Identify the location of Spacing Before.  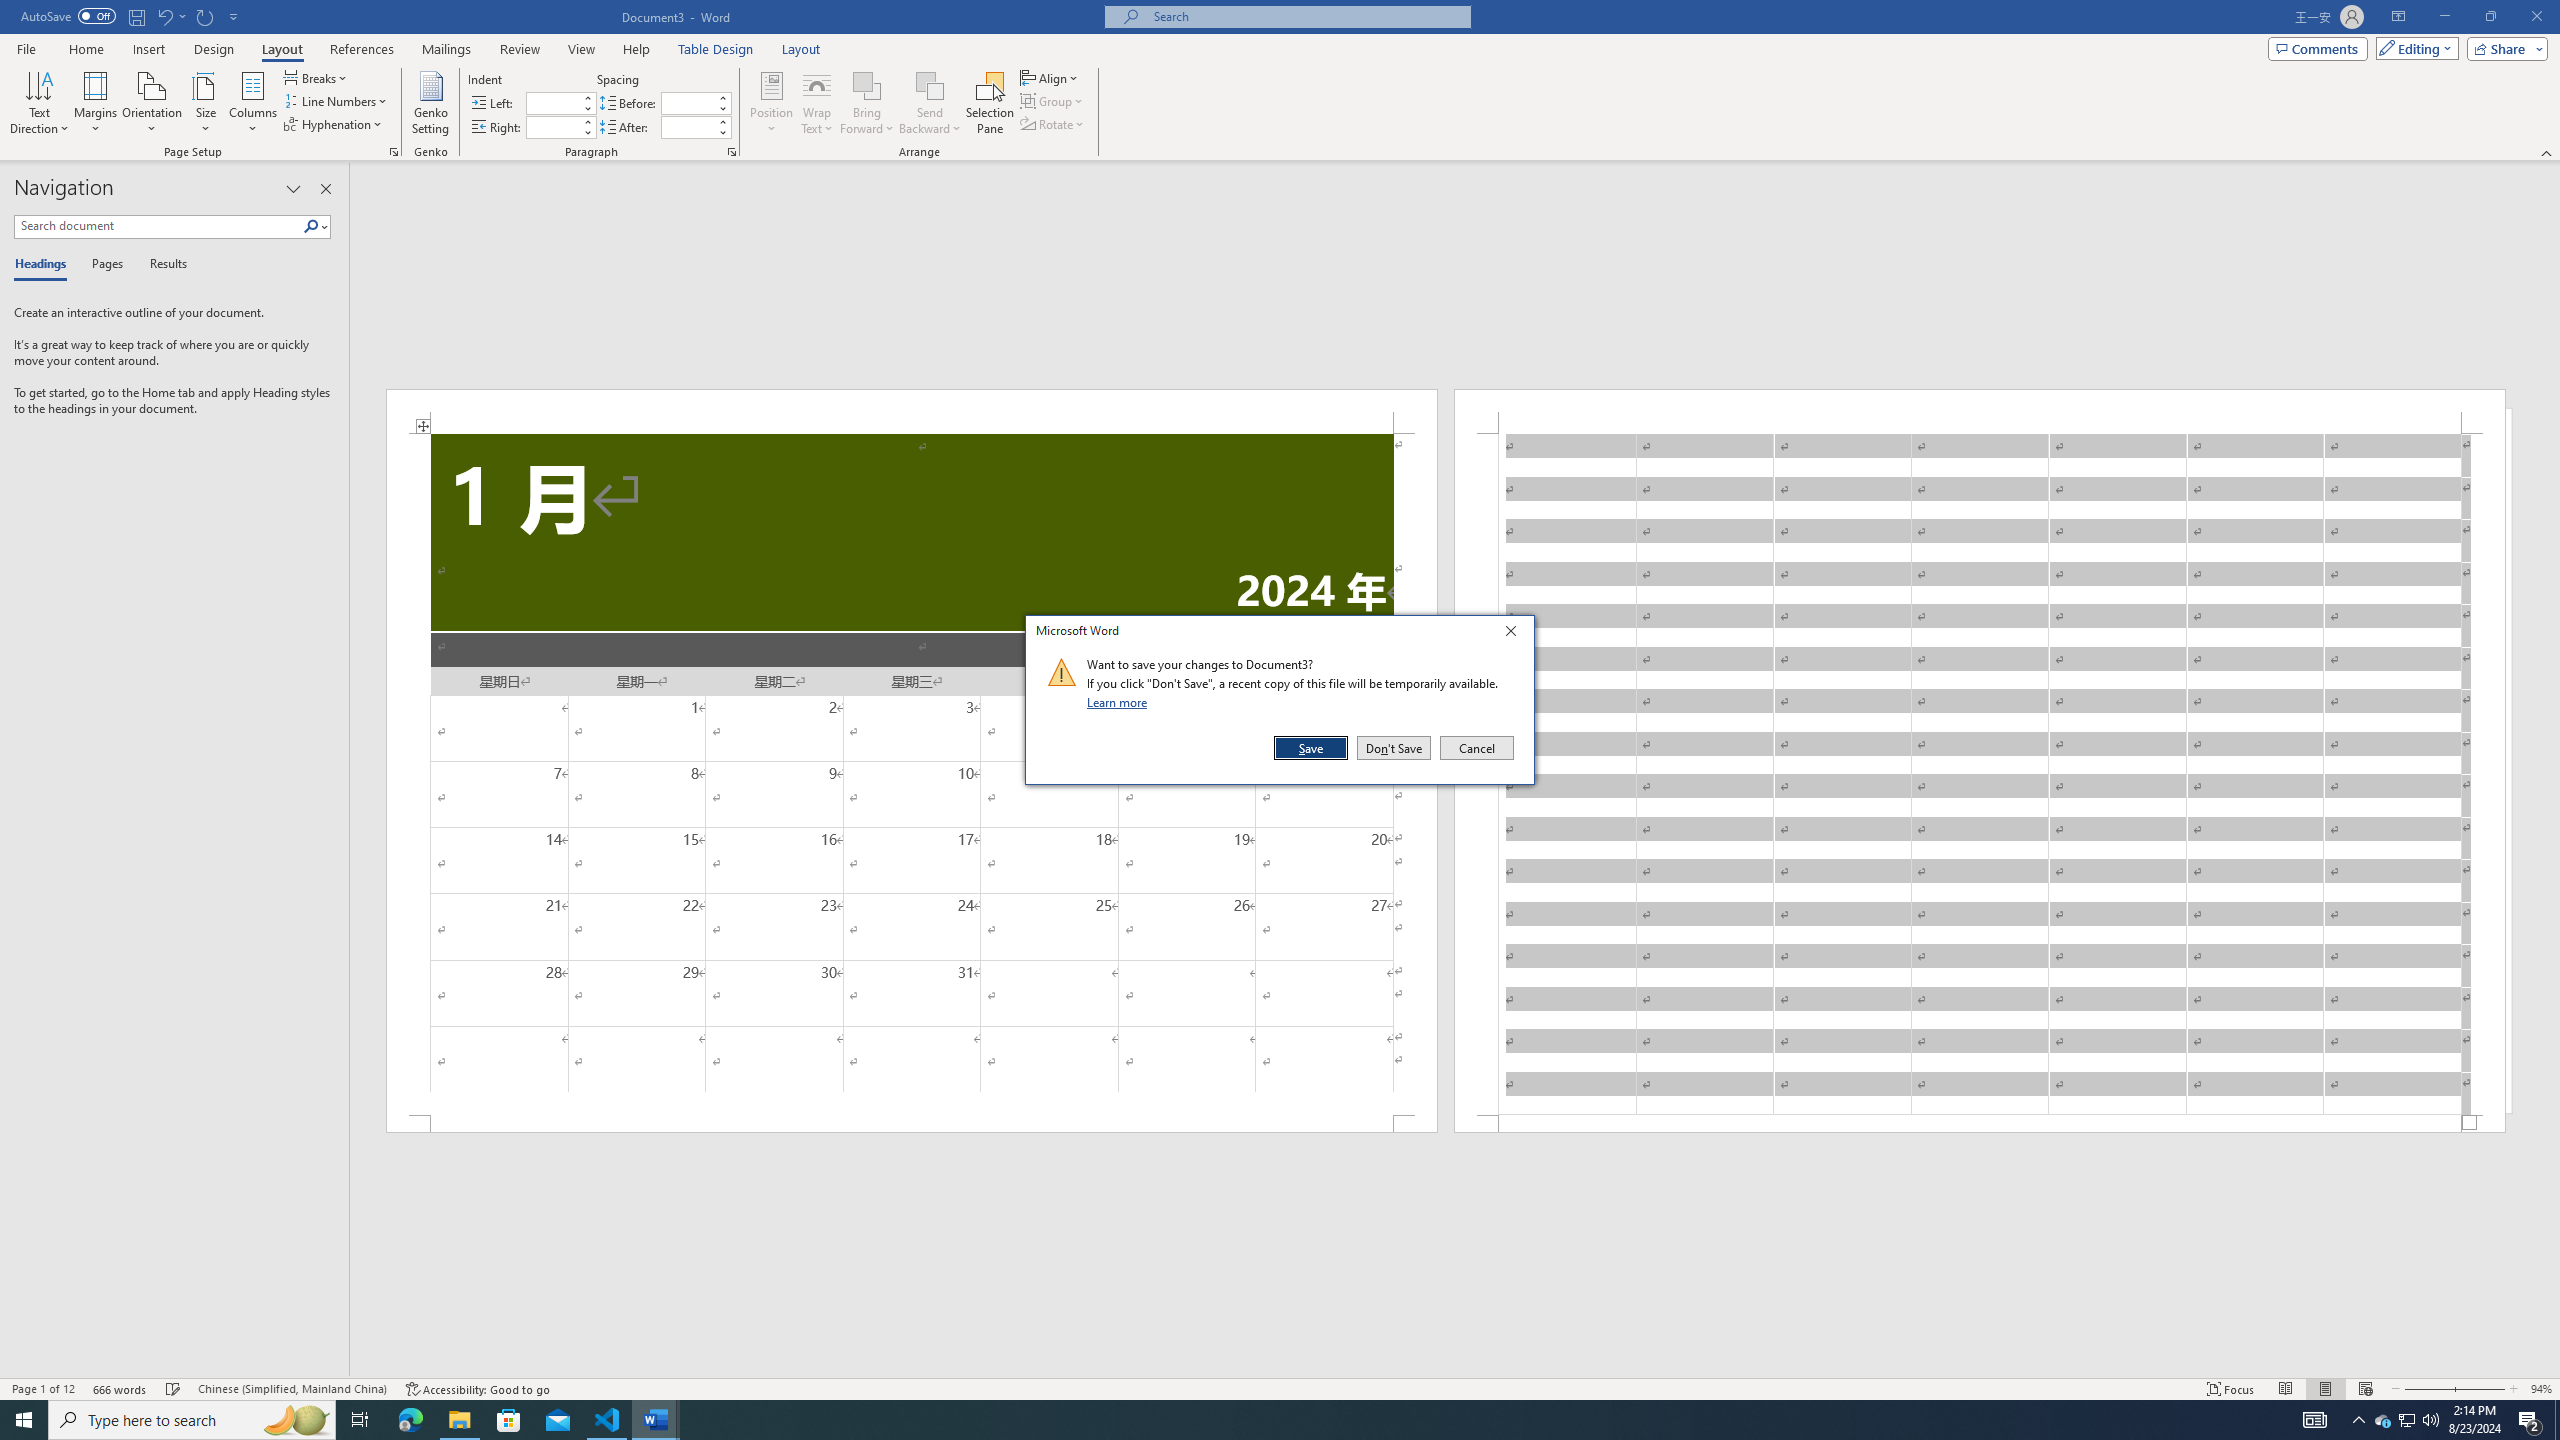
(688, 102).